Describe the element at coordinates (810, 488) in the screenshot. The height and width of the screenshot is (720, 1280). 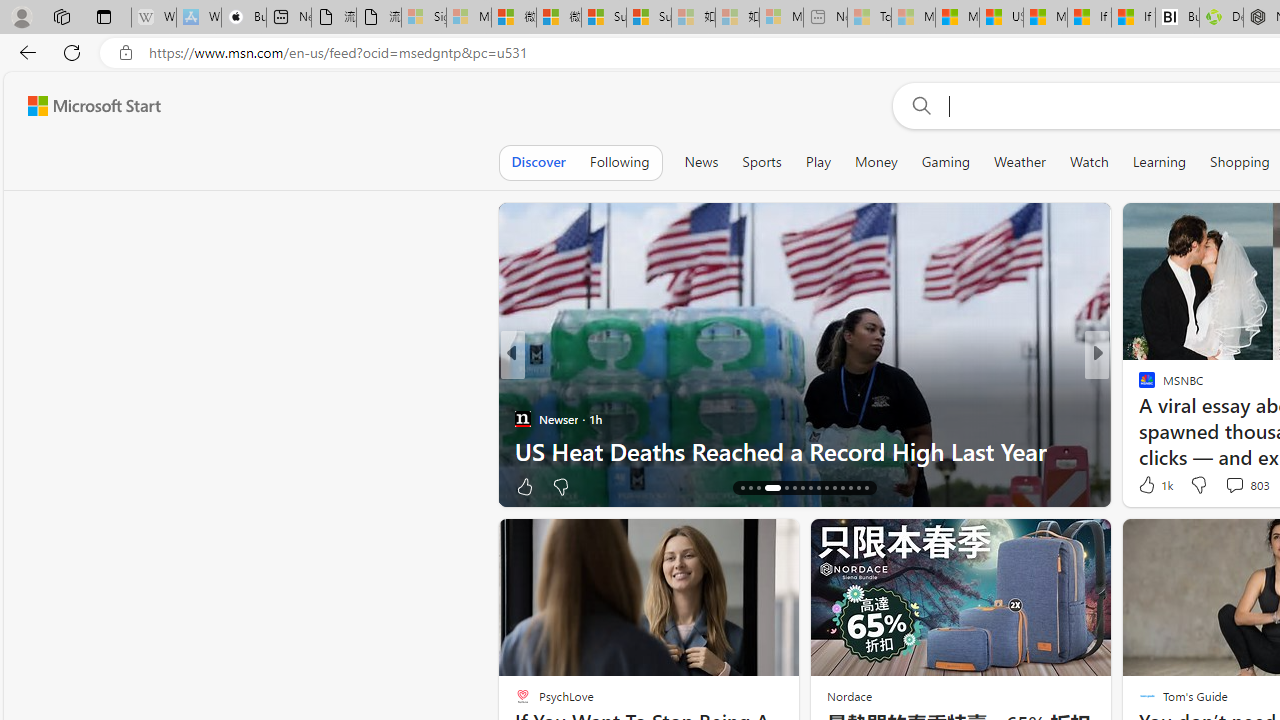
I see `AutomationID: tab-23` at that location.